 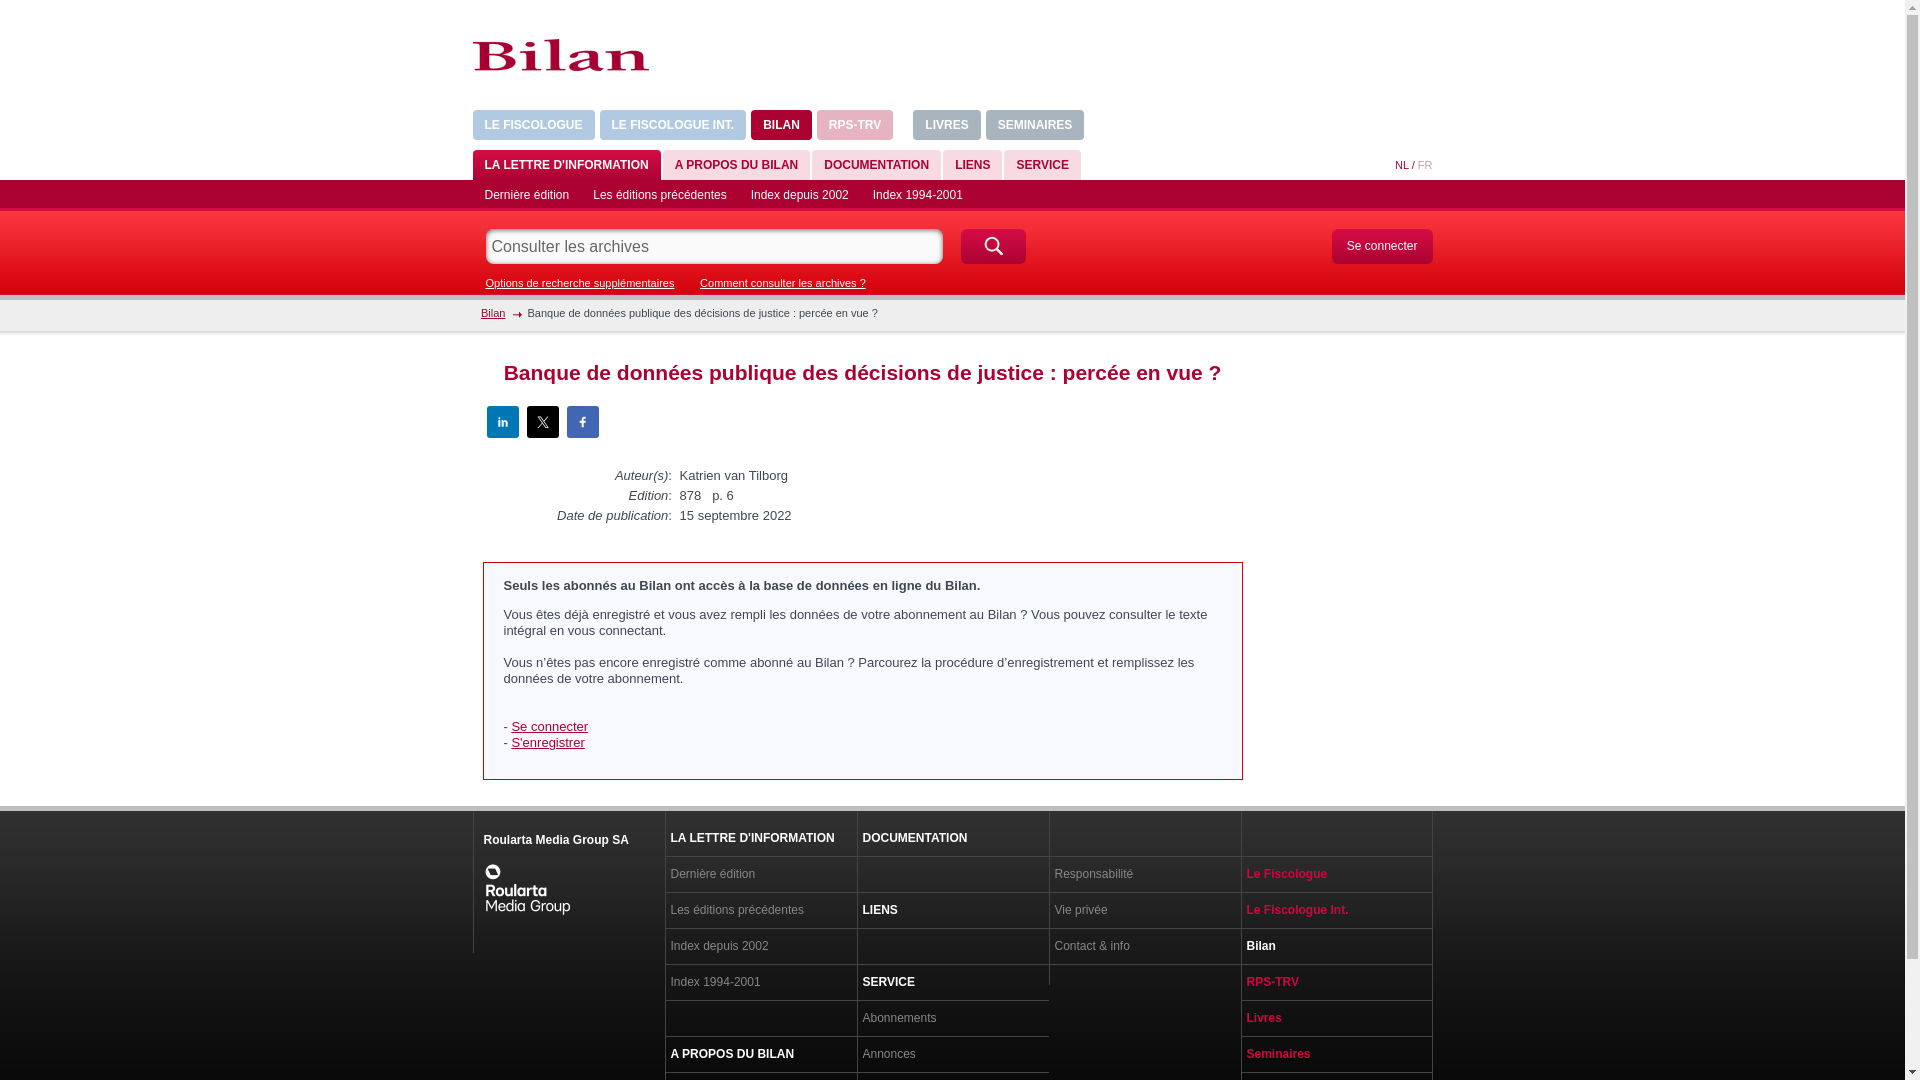 What do you see at coordinates (533, 125) in the screenshot?
I see `LE FISCOLOGUE` at bounding box center [533, 125].